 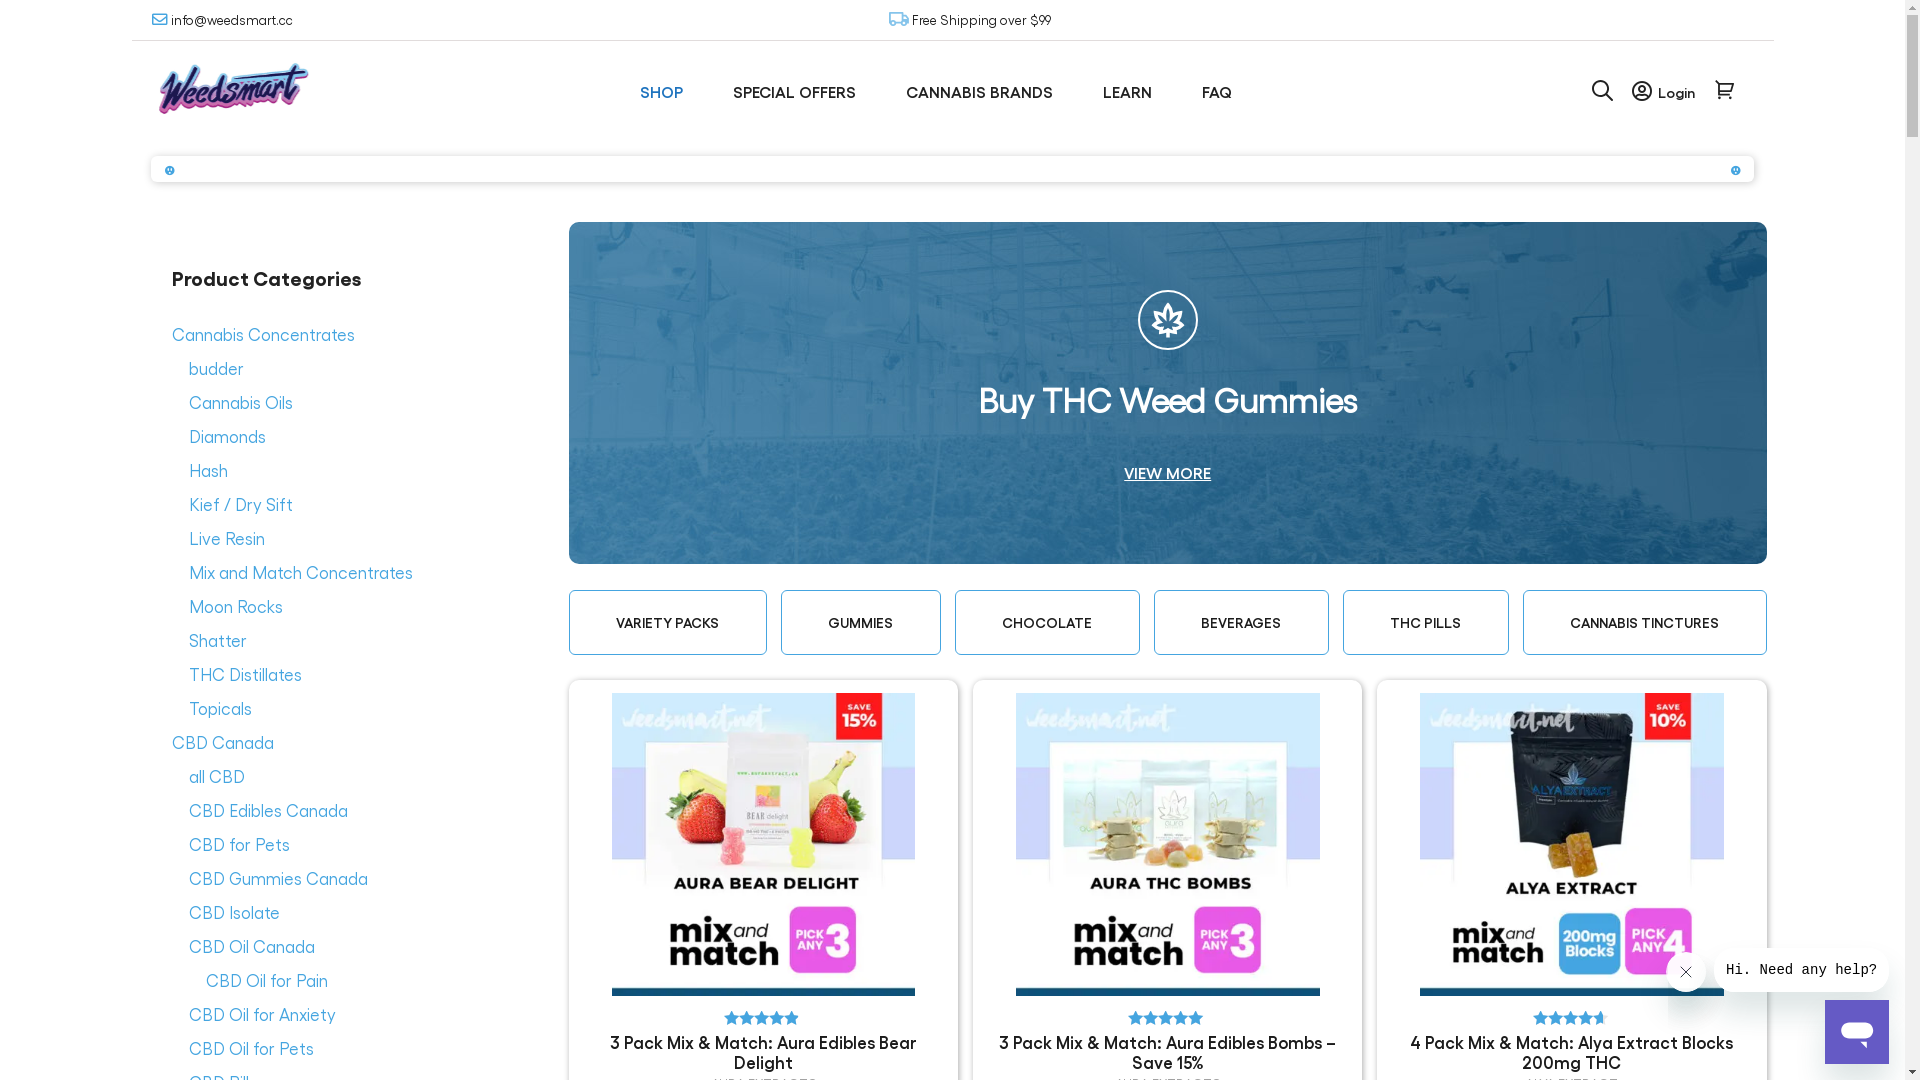 What do you see at coordinates (861, 622) in the screenshot?
I see `GUMMIES` at bounding box center [861, 622].